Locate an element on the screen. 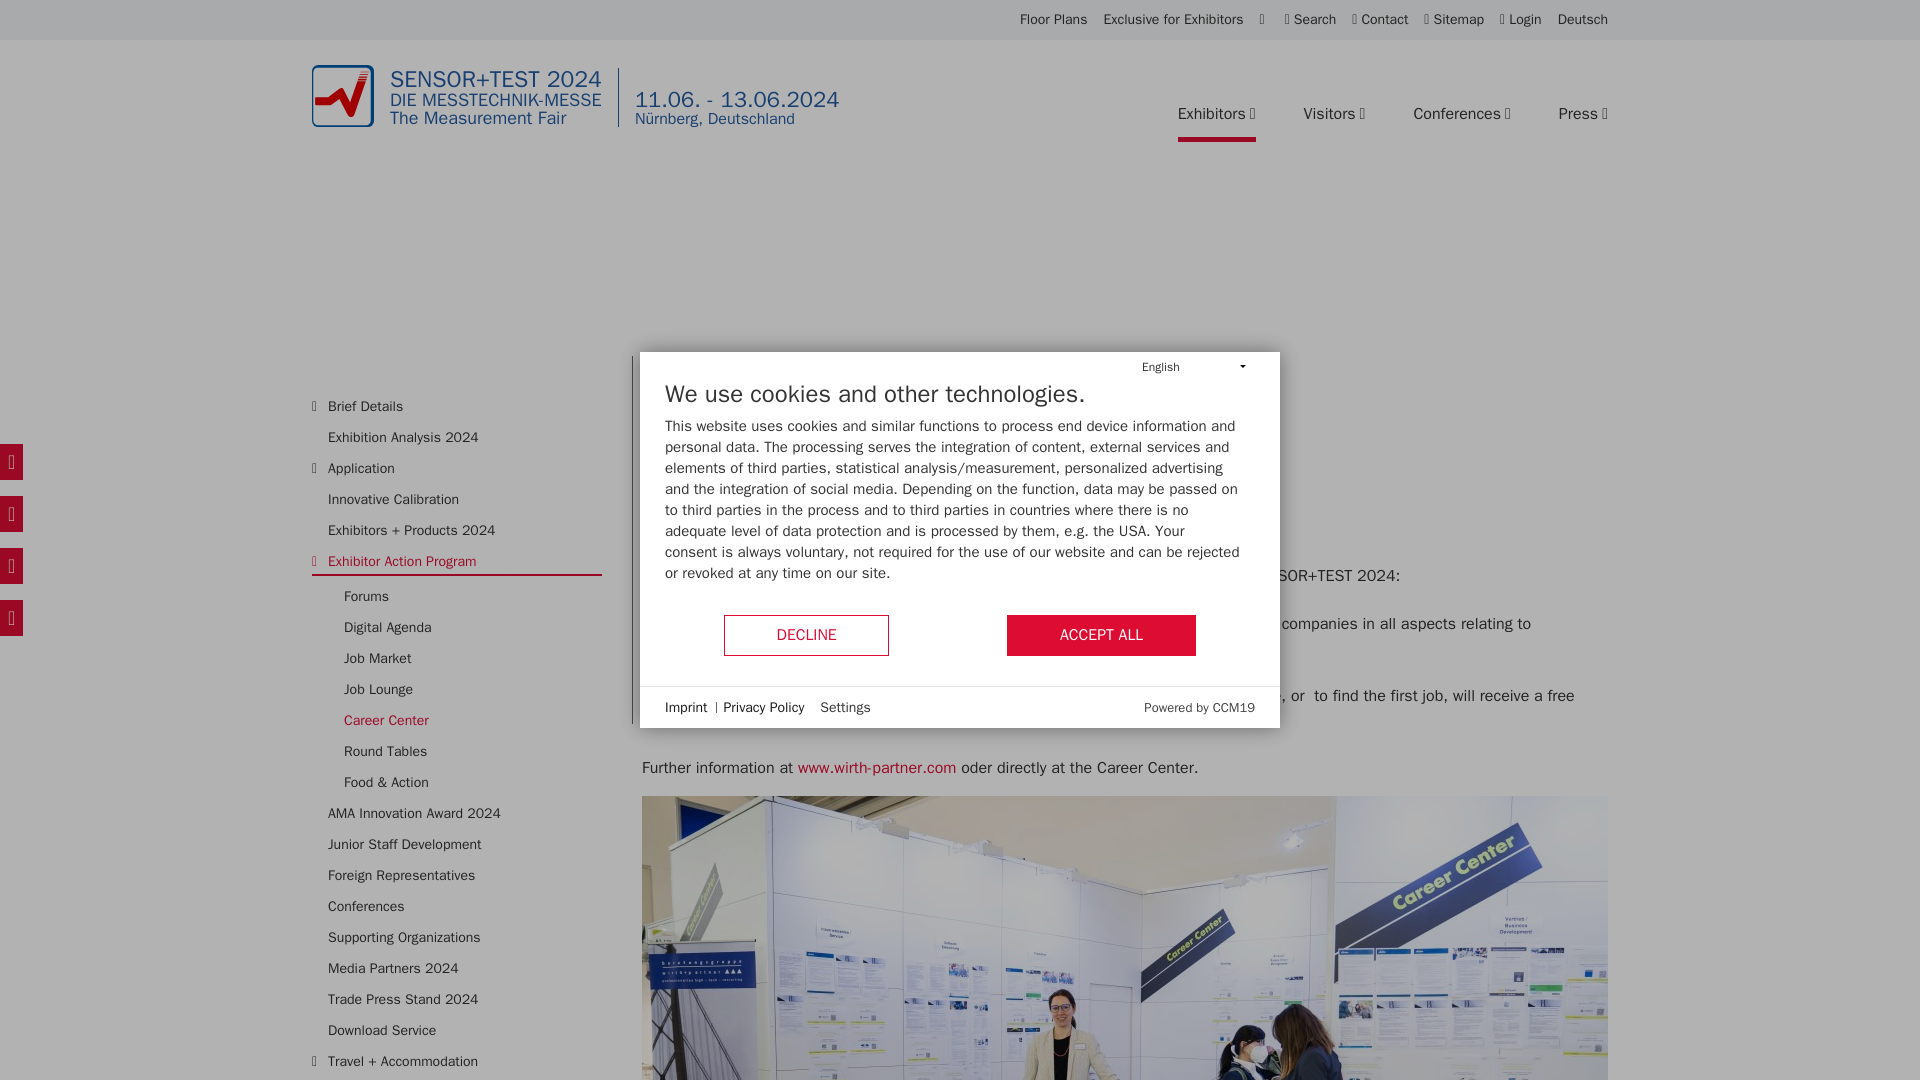 This screenshot has width=1920, height=1080. Exhibitors is located at coordinates (1216, 114).